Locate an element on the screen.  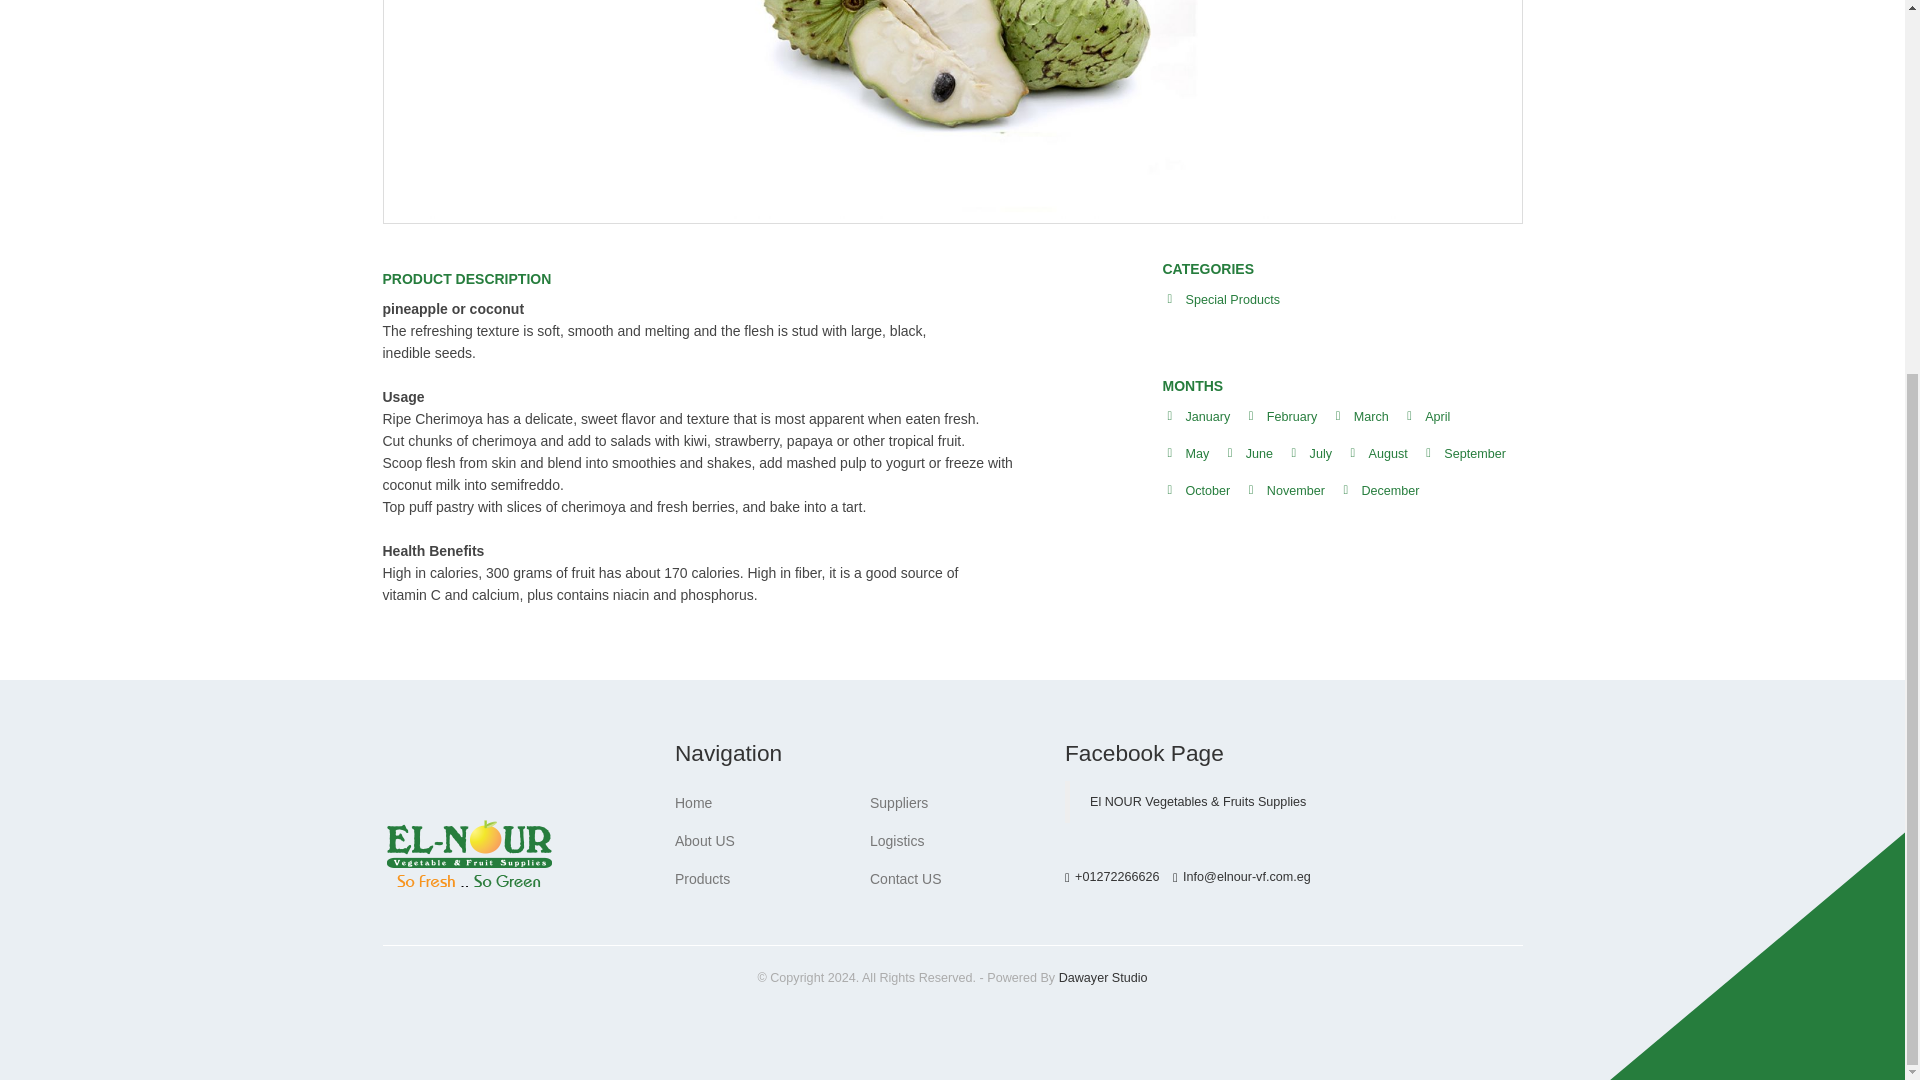
February is located at coordinates (1292, 417).